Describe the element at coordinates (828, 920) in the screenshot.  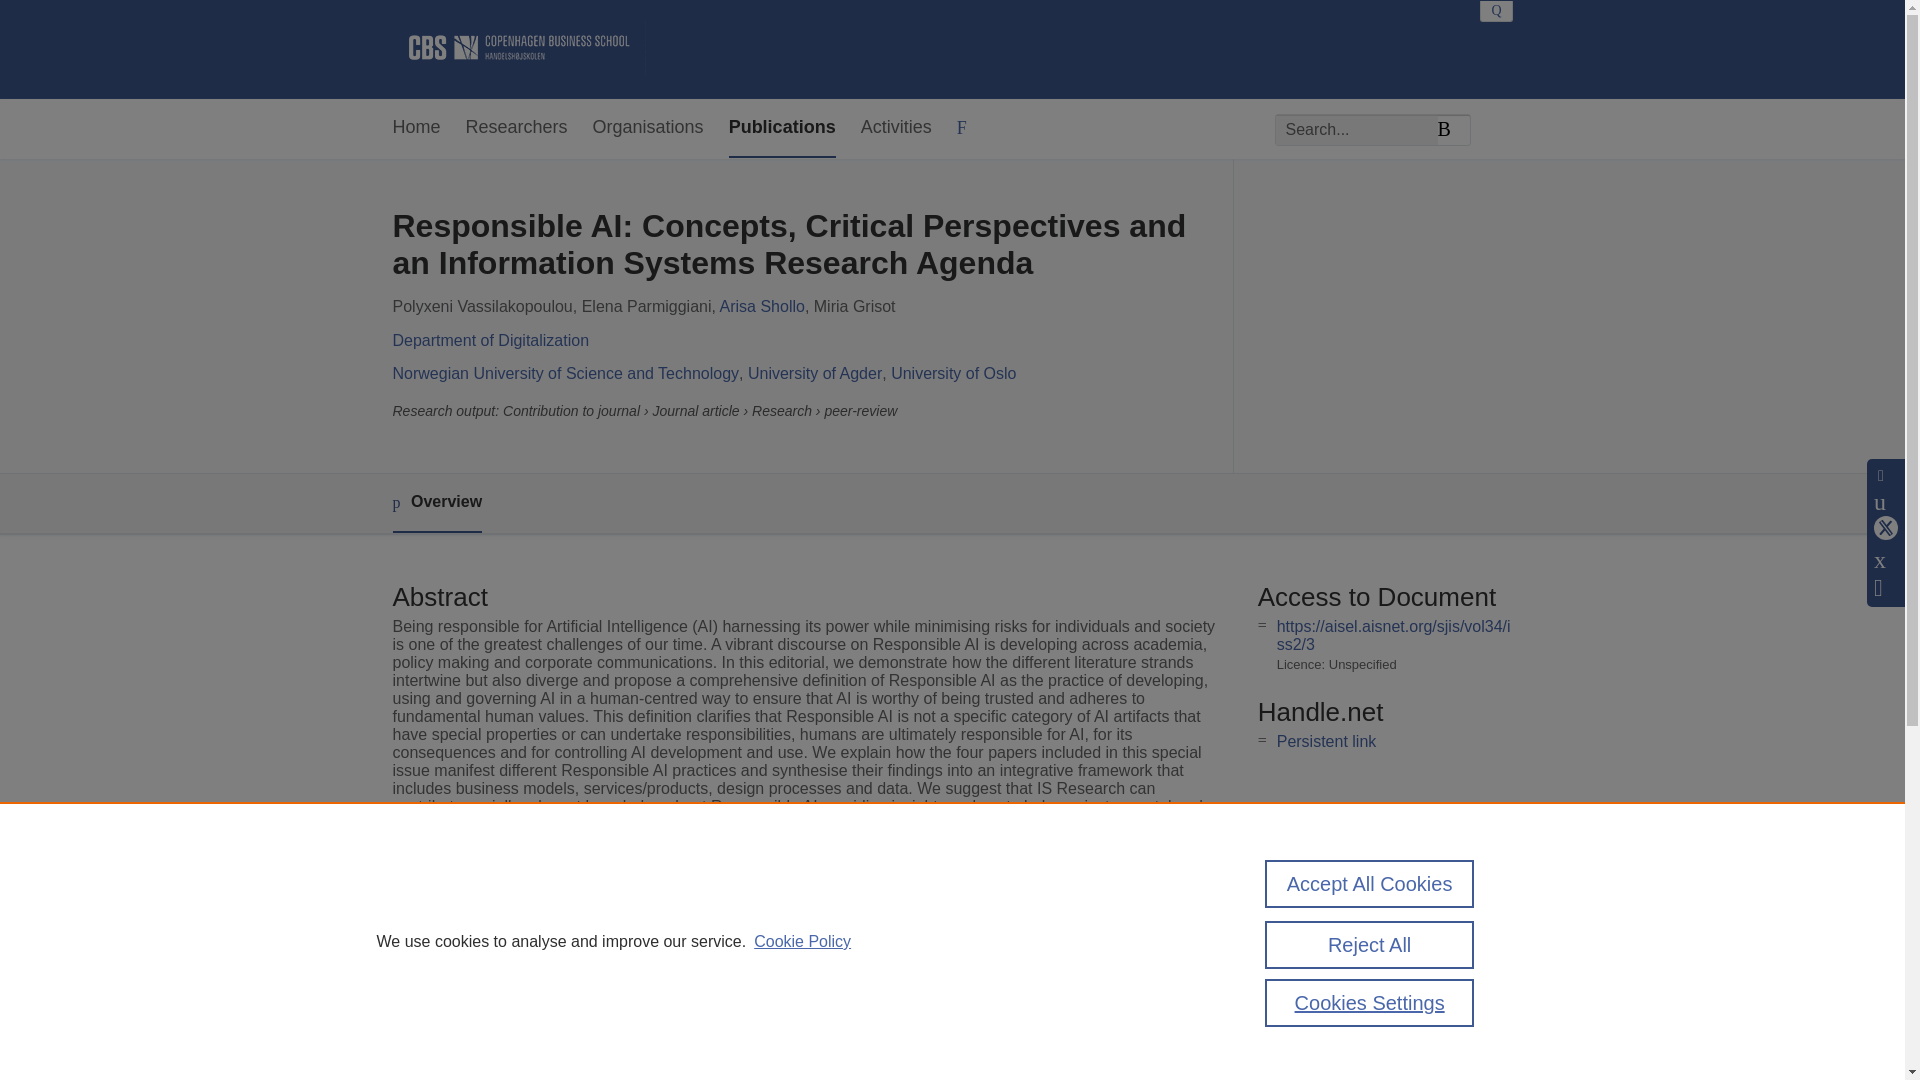
I see `Scandinavian Journal of Information Systems` at that location.